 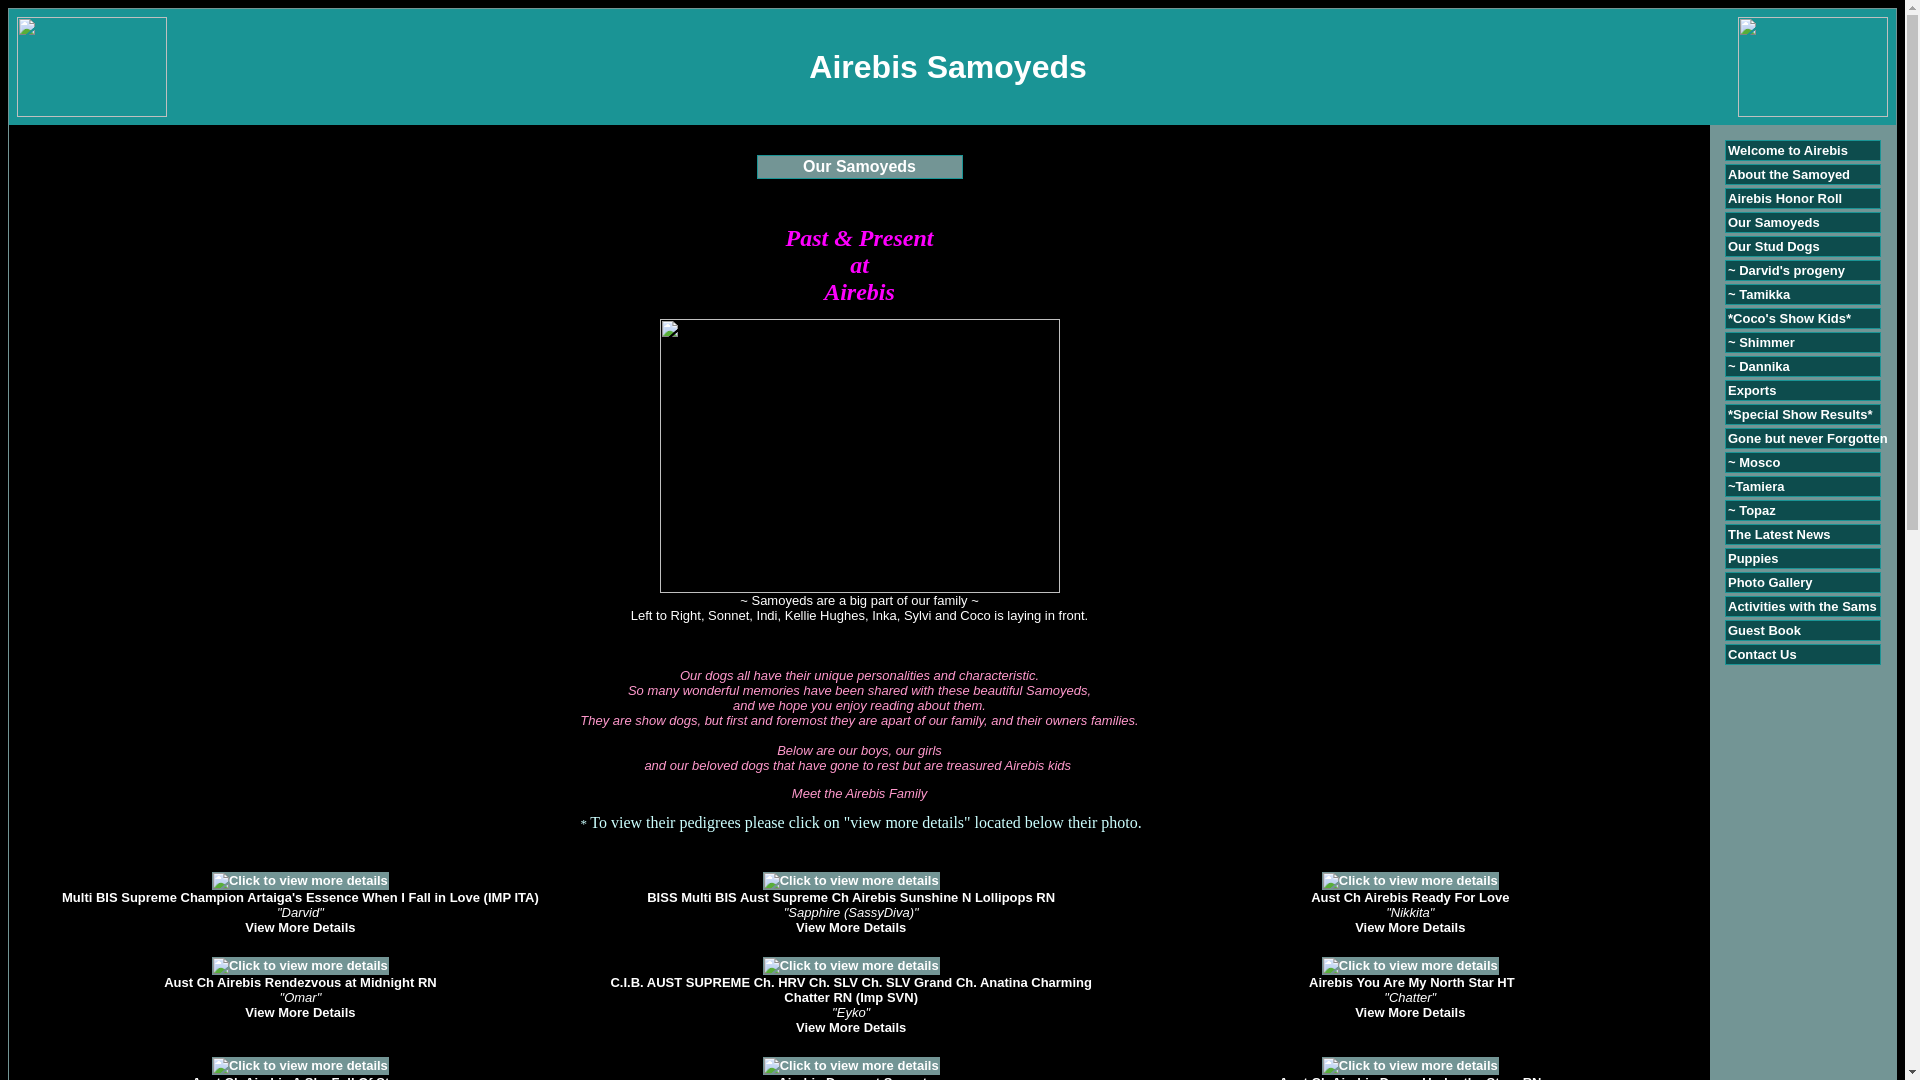 I want to click on View More Details, so click(x=300, y=1012).